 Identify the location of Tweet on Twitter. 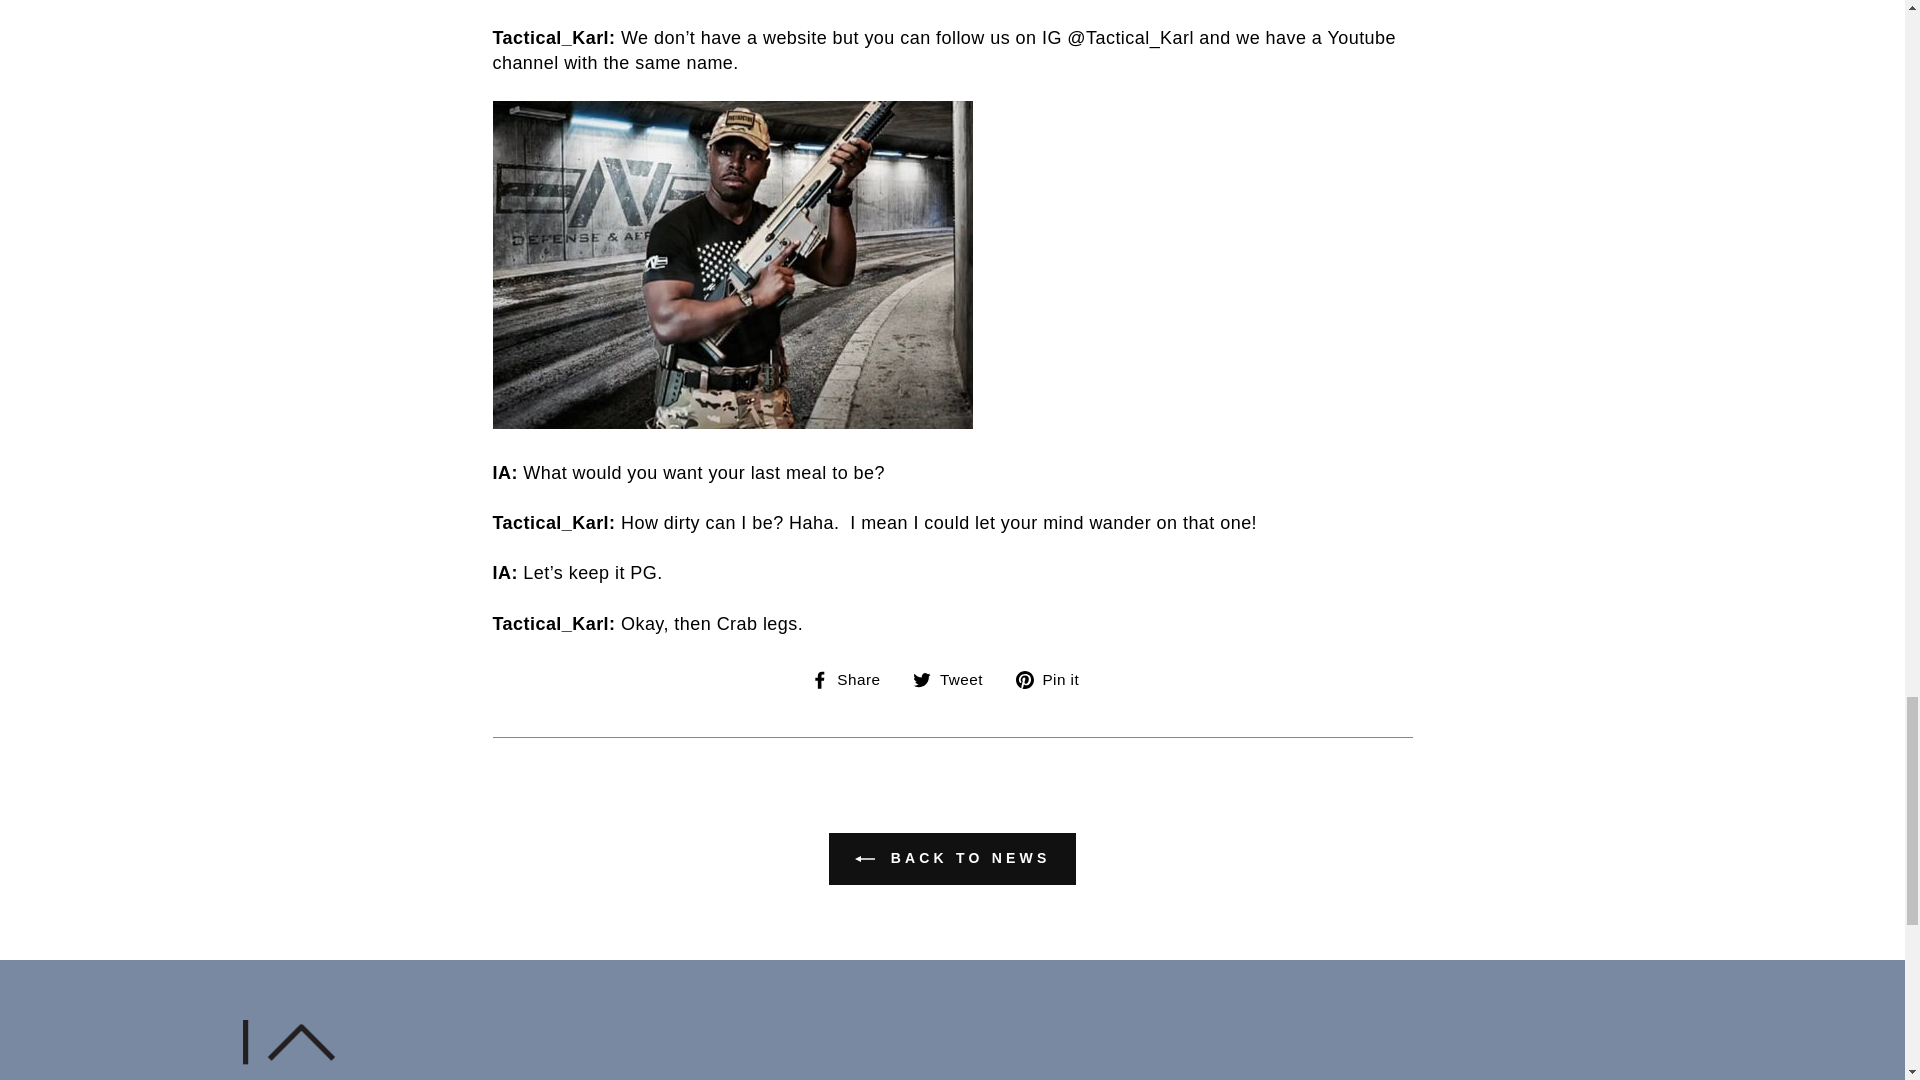
(956, 680).